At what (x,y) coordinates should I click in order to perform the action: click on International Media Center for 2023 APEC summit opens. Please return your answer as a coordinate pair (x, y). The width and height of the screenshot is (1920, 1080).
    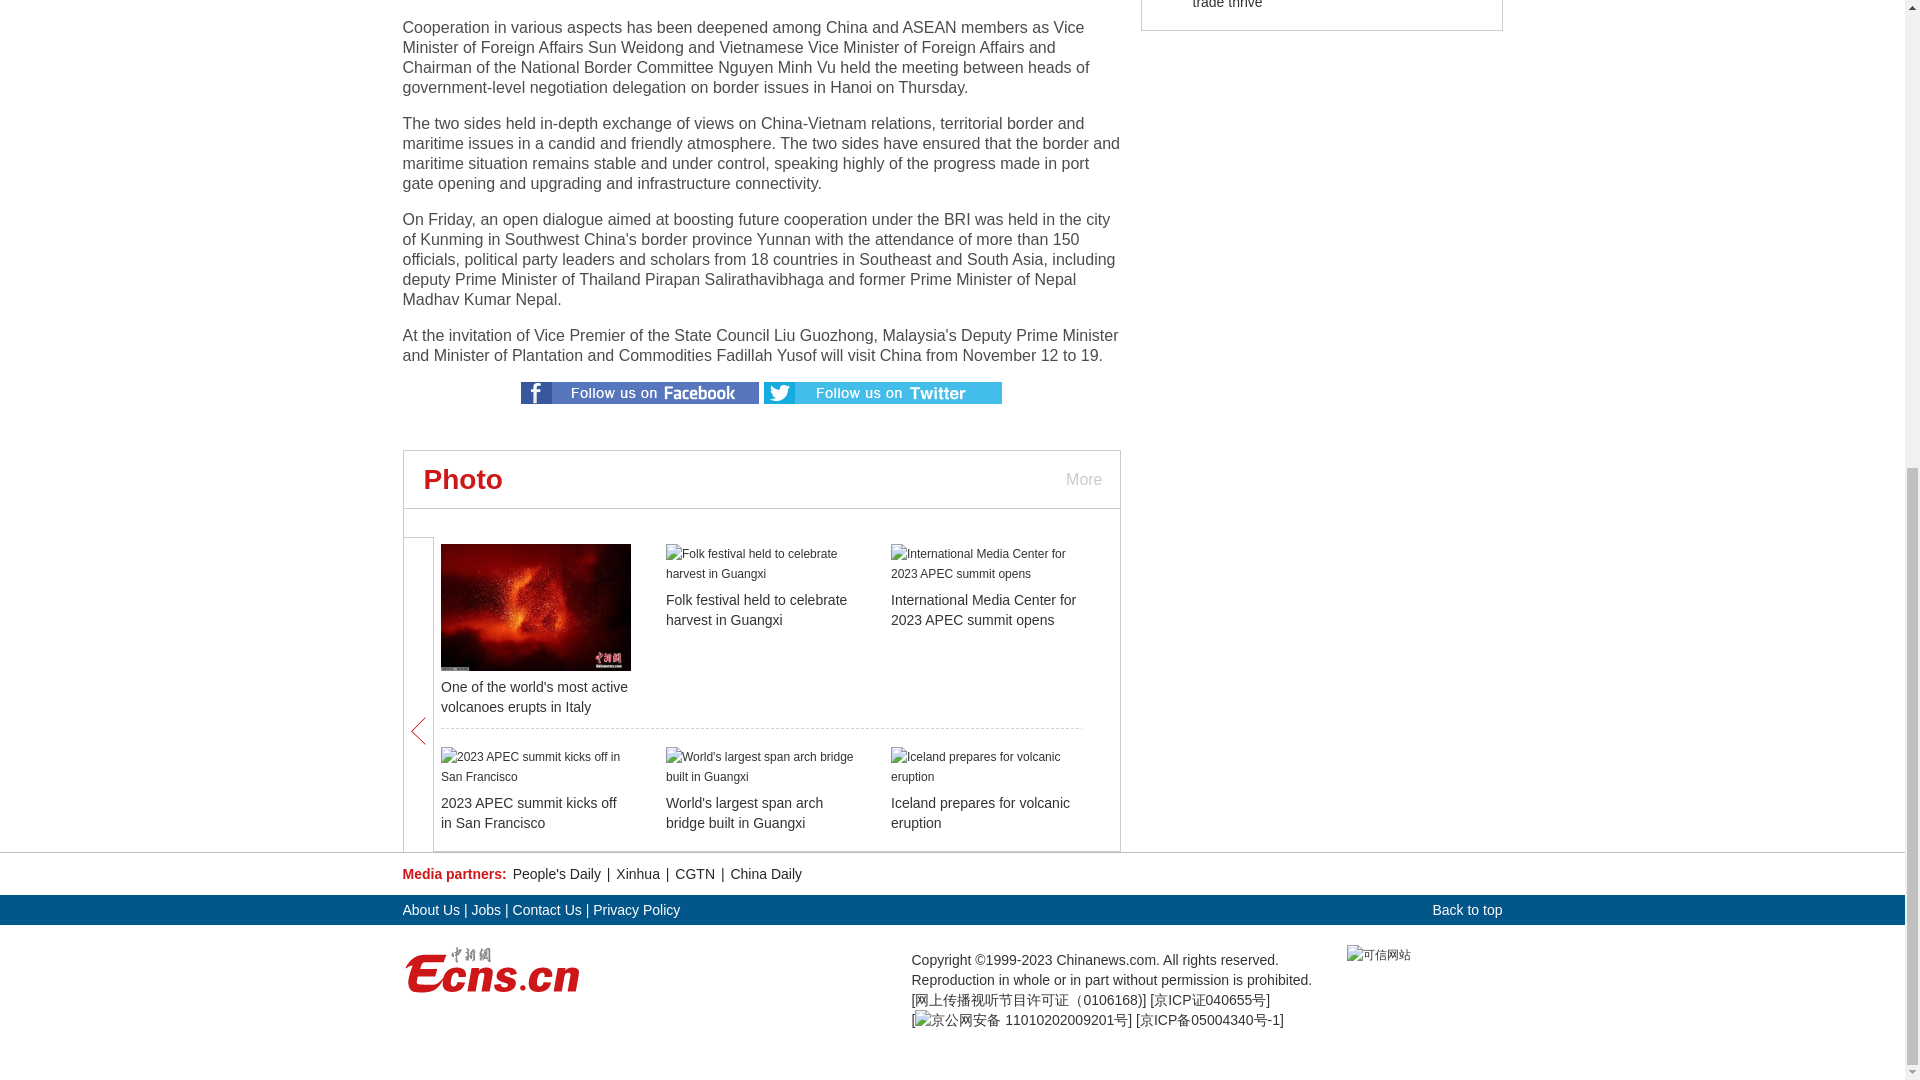
    Looking at the image, I should click on (982, 609).